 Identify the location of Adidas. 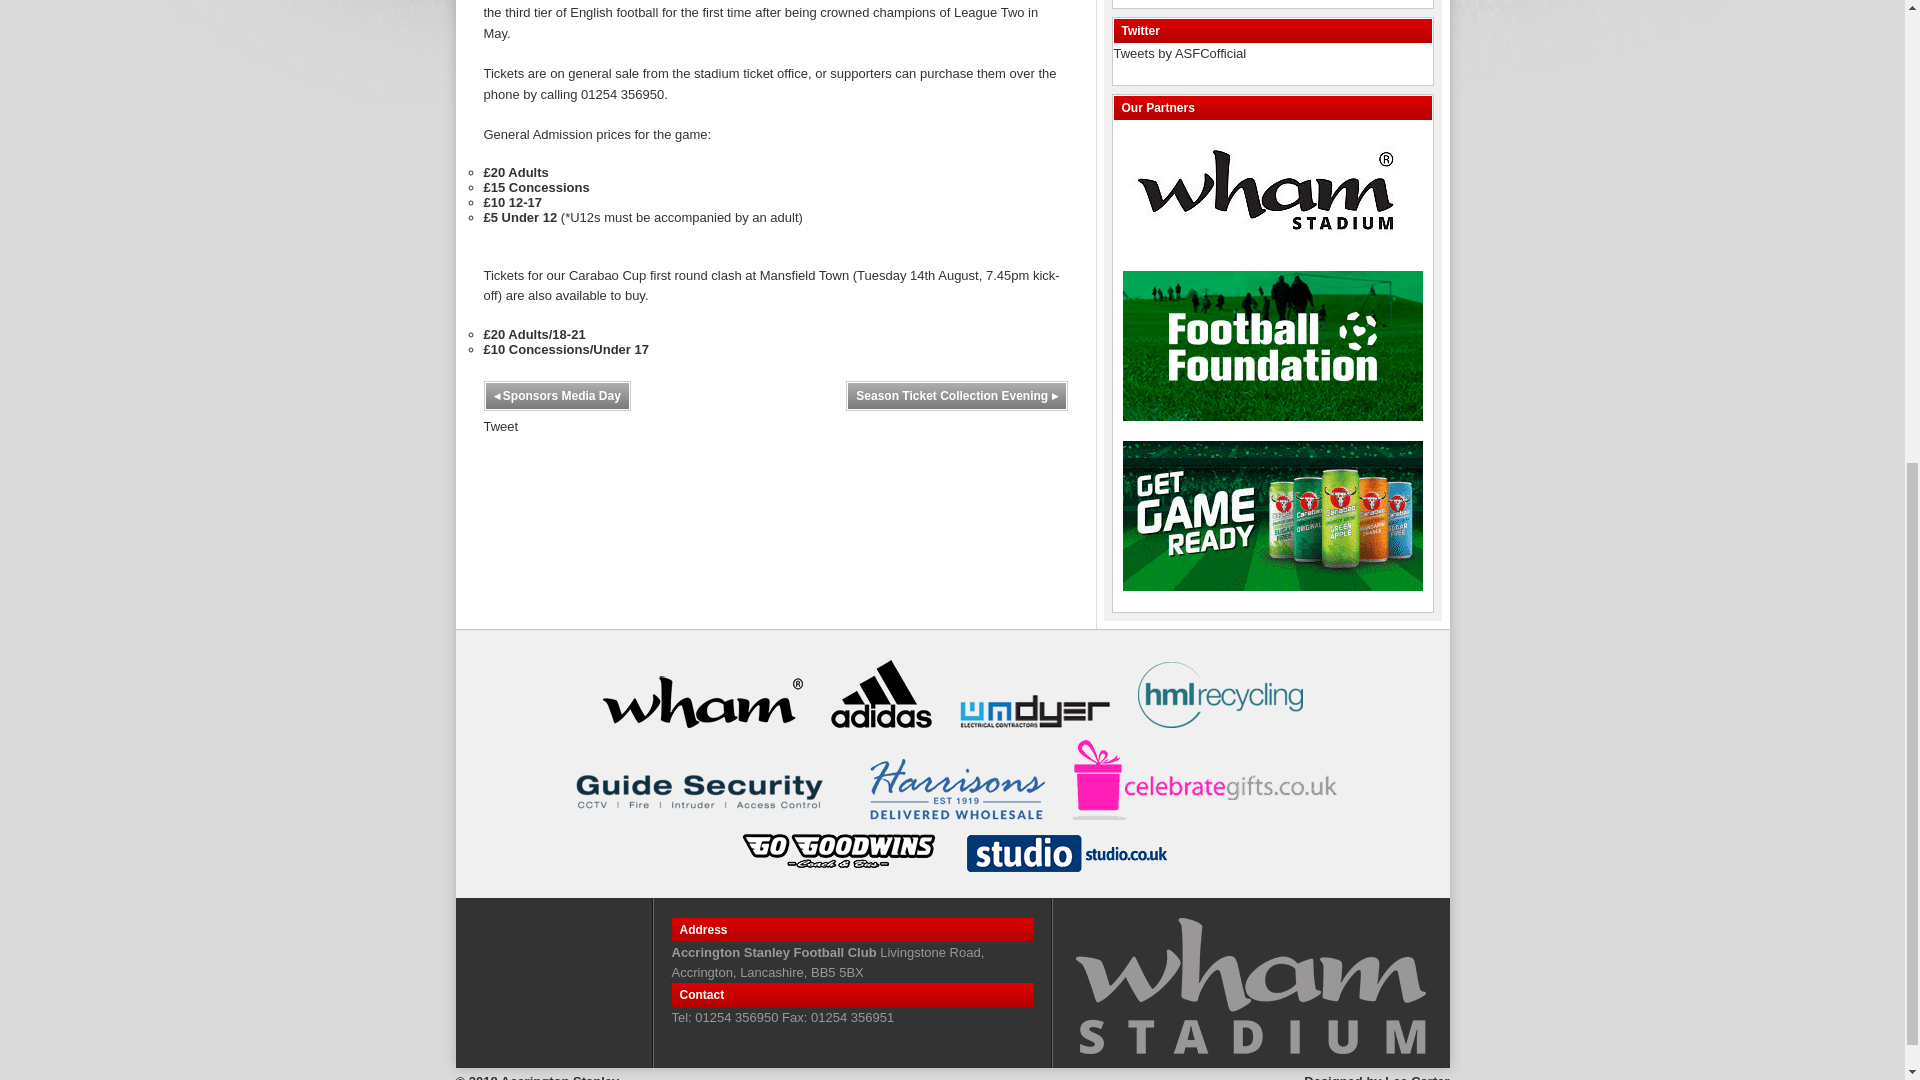
(880, 693).